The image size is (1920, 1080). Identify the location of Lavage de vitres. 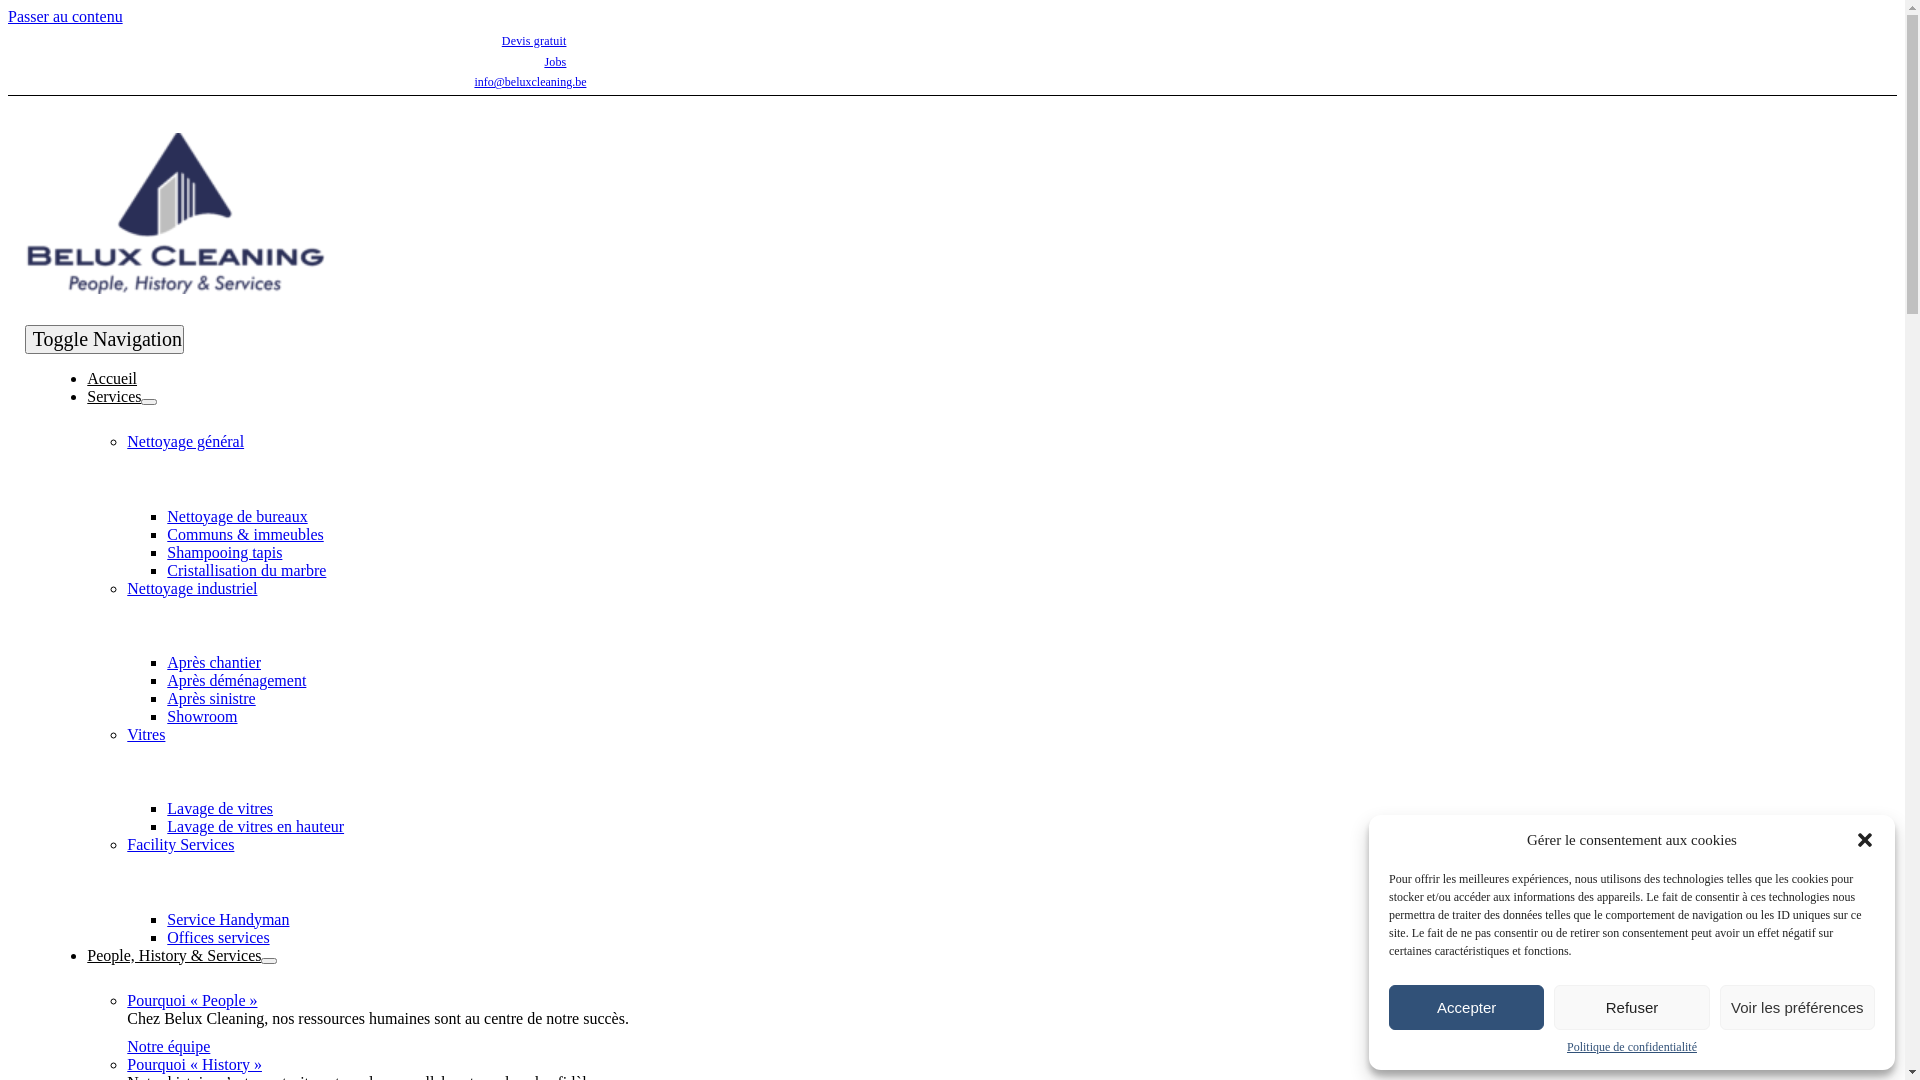
(220, 808).